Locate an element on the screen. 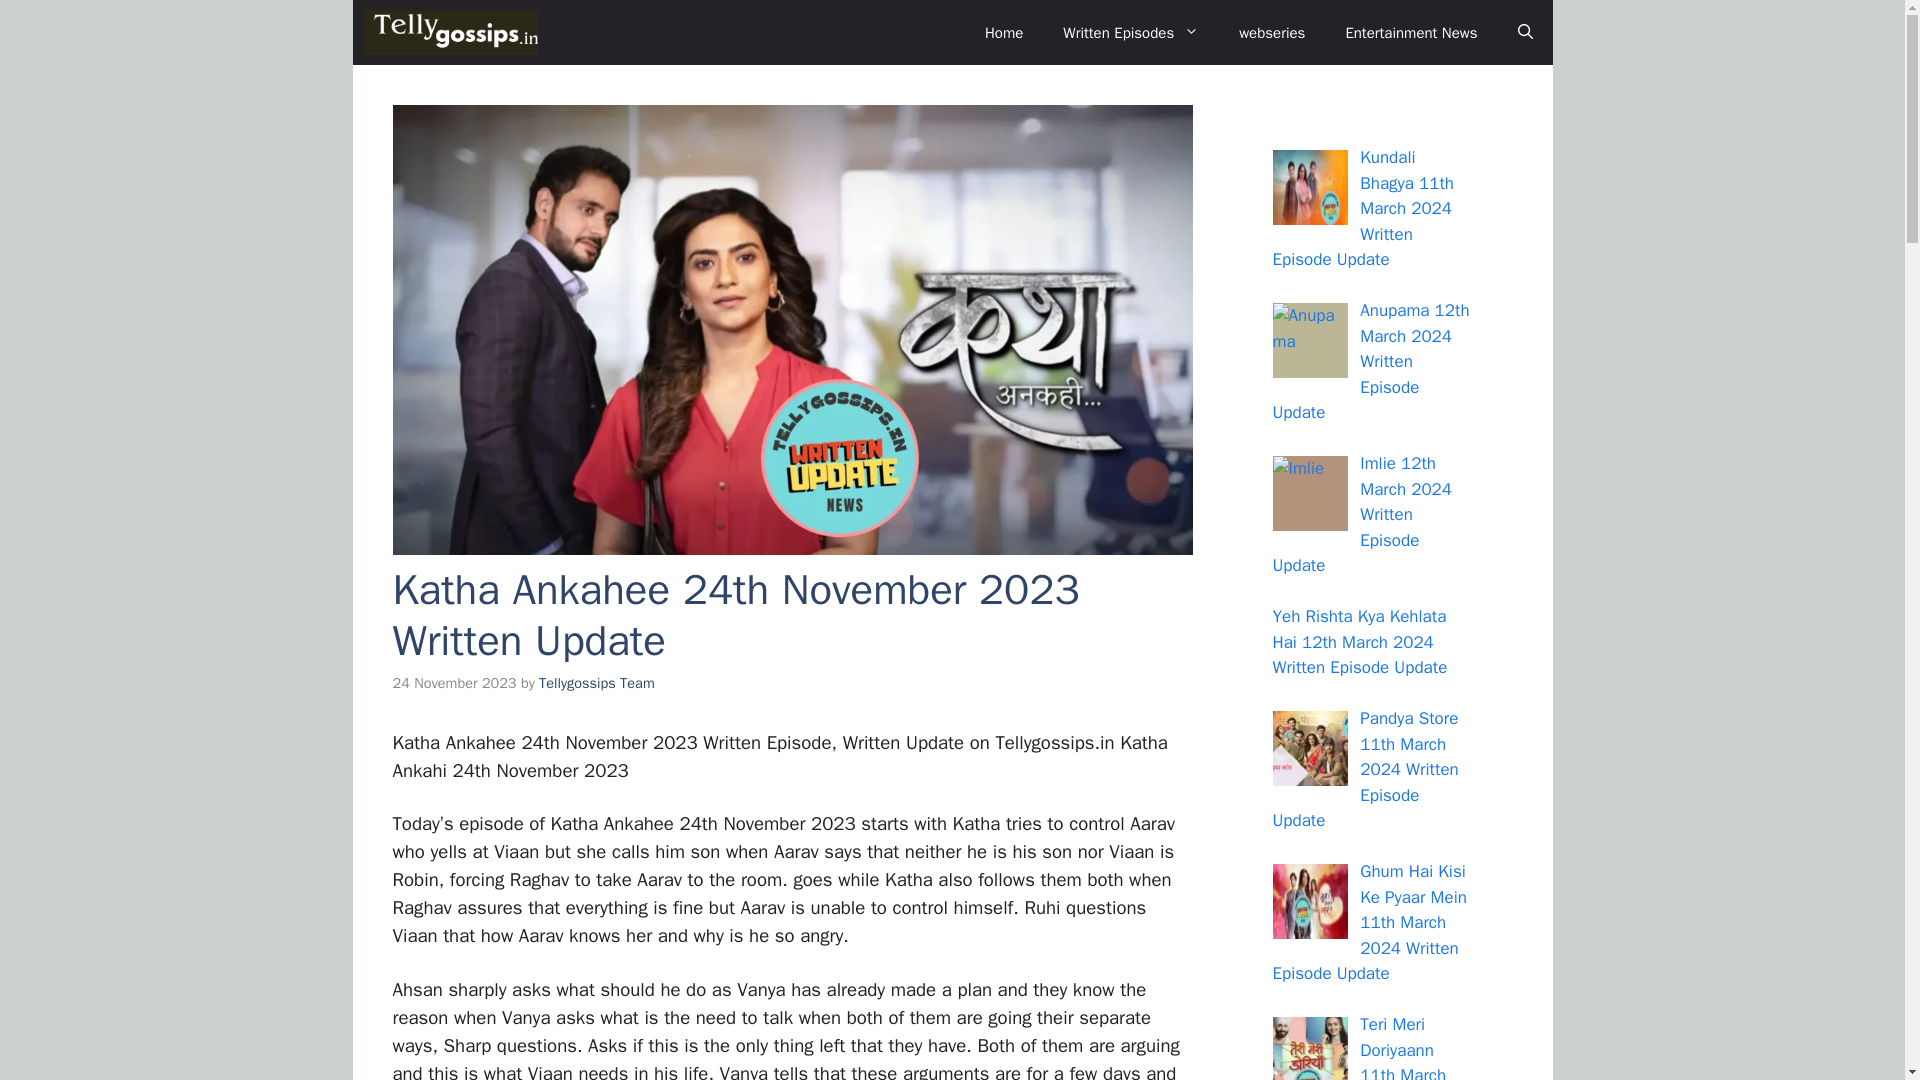  Written Episodes is located at coordinates (1130, 32).